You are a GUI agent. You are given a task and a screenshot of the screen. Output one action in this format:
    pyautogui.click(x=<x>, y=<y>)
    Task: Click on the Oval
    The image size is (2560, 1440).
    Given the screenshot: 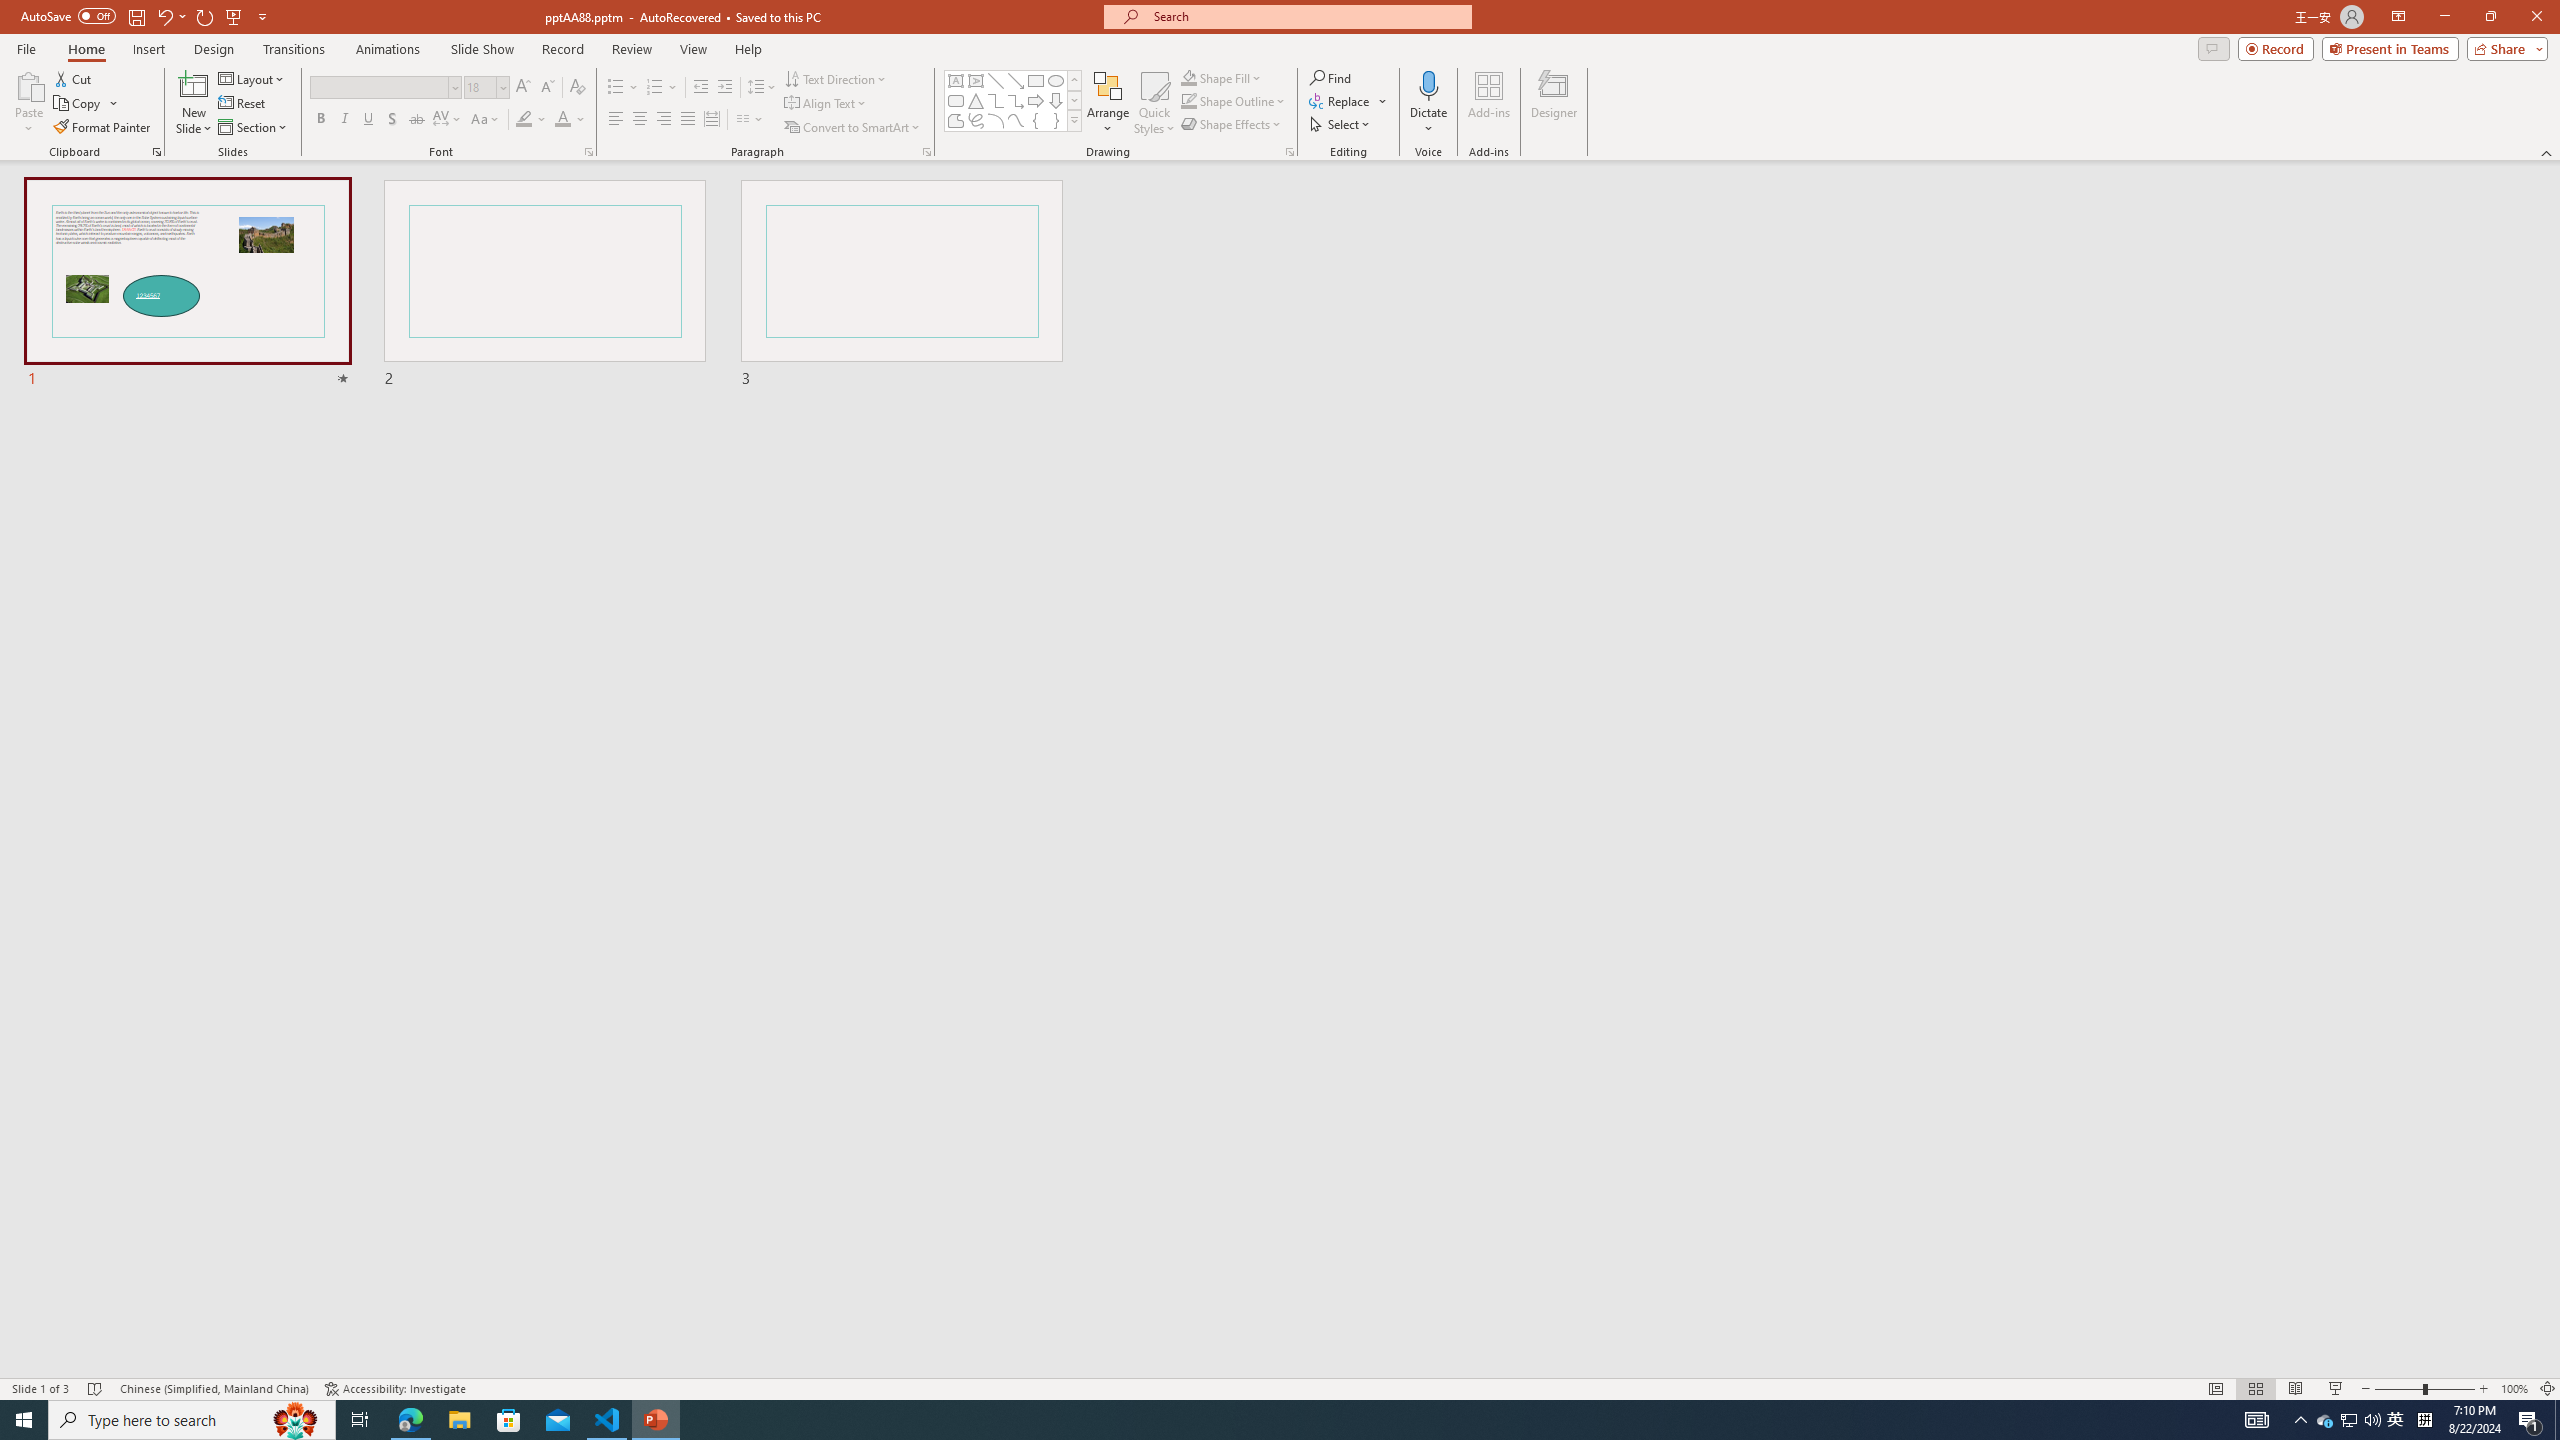 What is the action you would take?
    pyautogui.click(x=1056, y=80)
    